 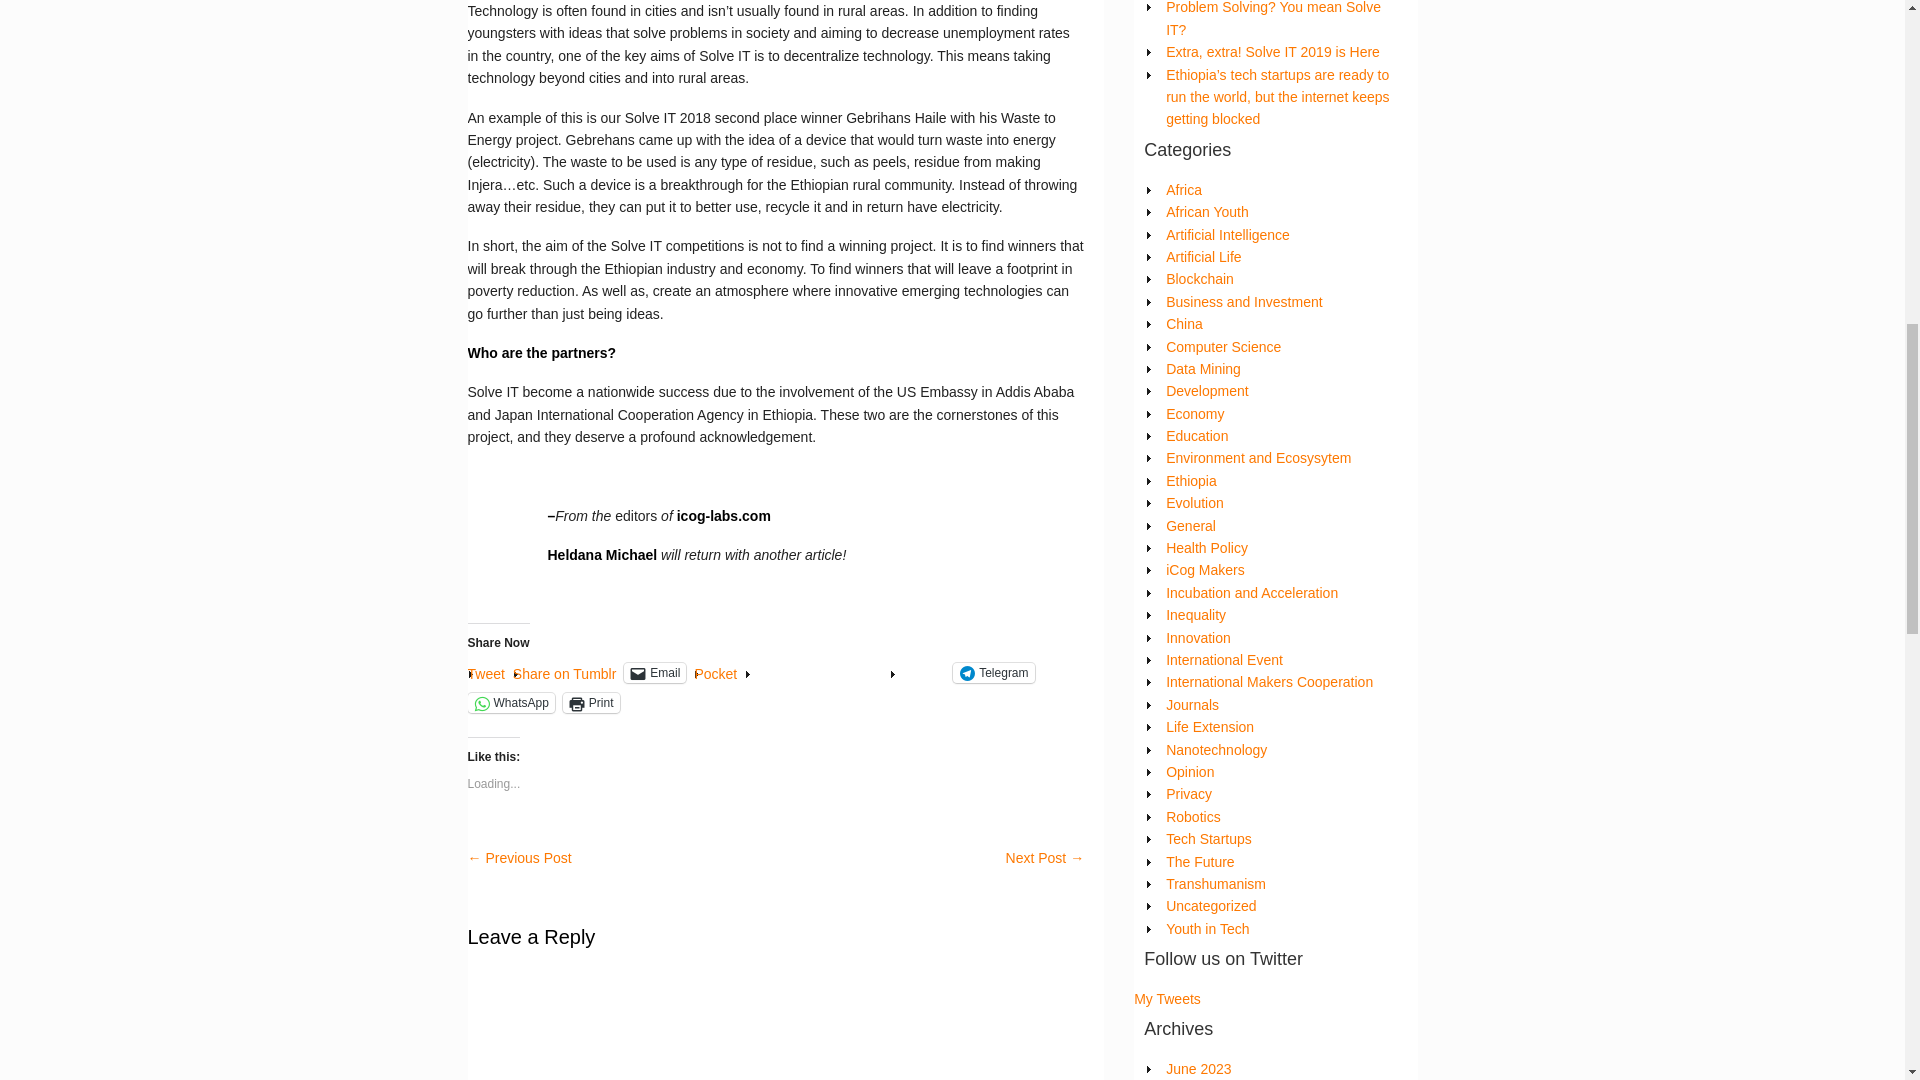 I want to click on Tweet, so click(x=486, y=672).